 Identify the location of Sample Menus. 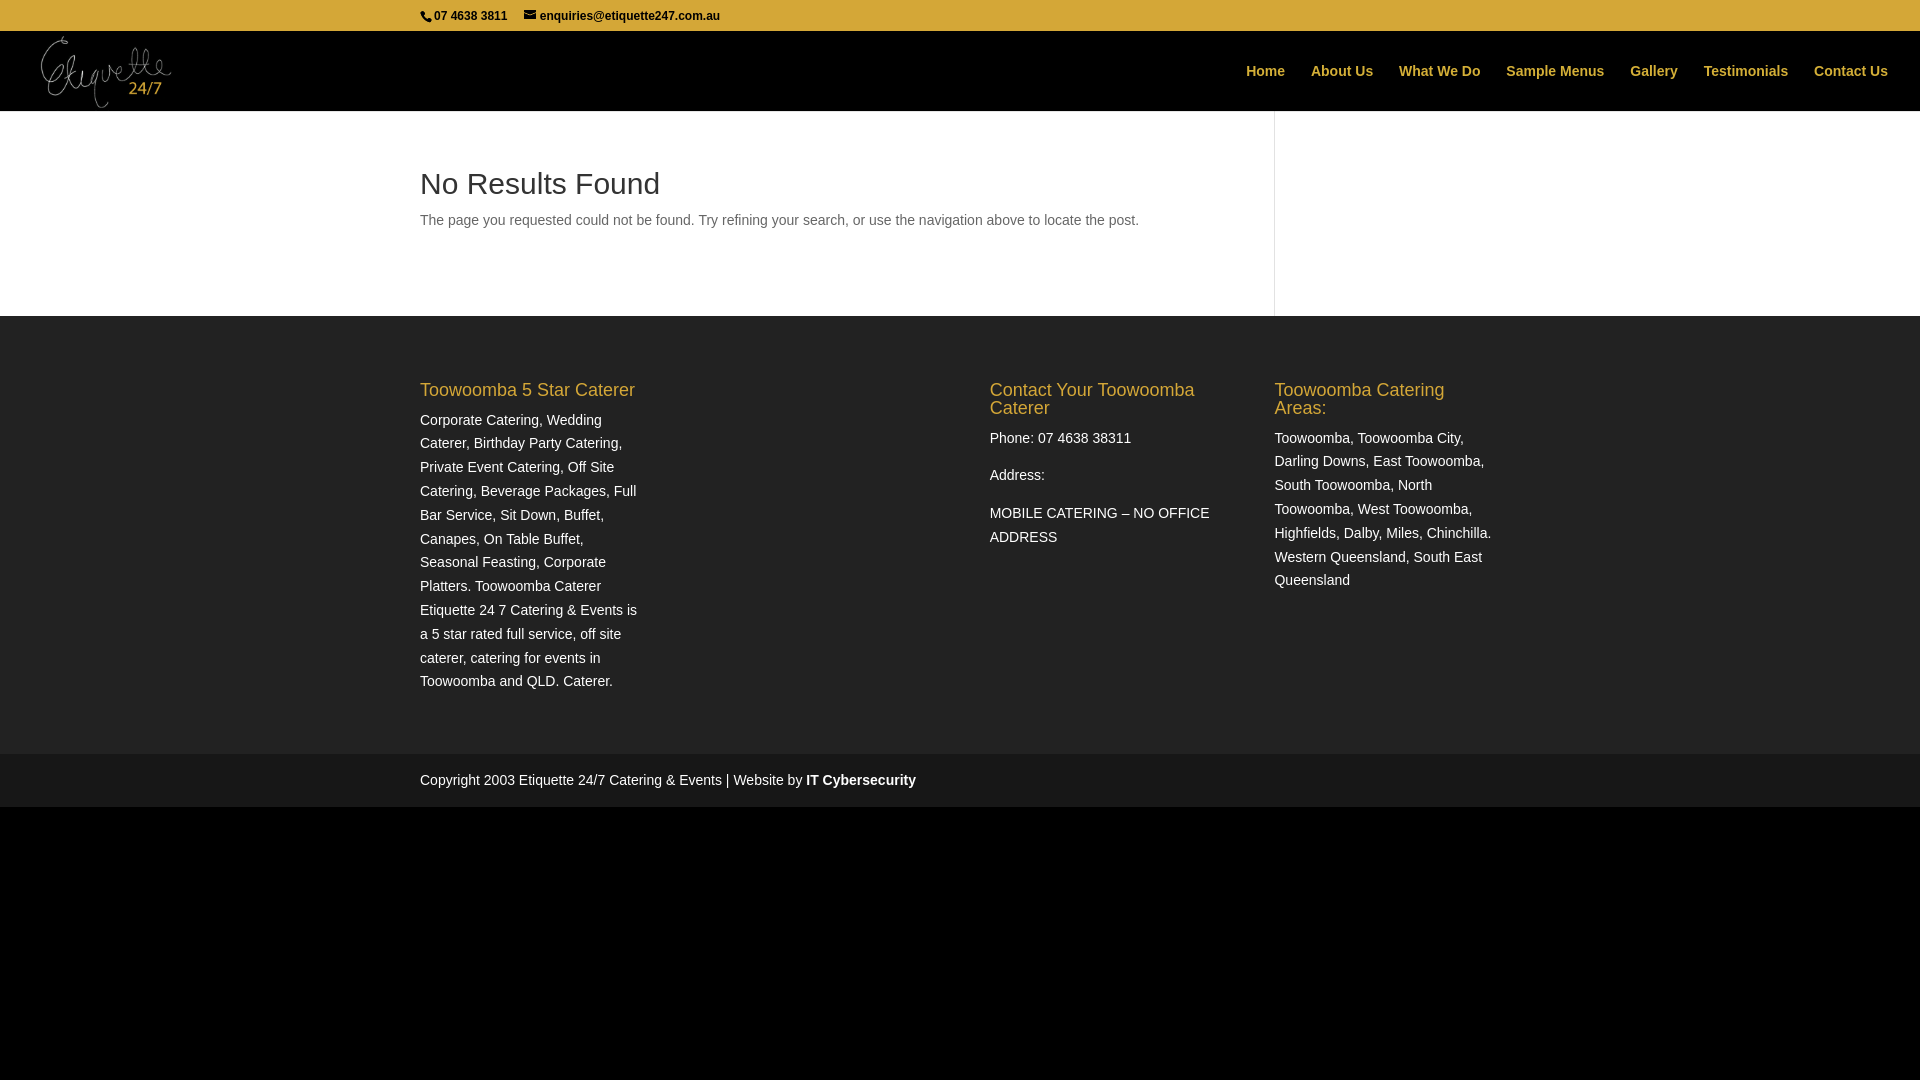
(1555, 88).